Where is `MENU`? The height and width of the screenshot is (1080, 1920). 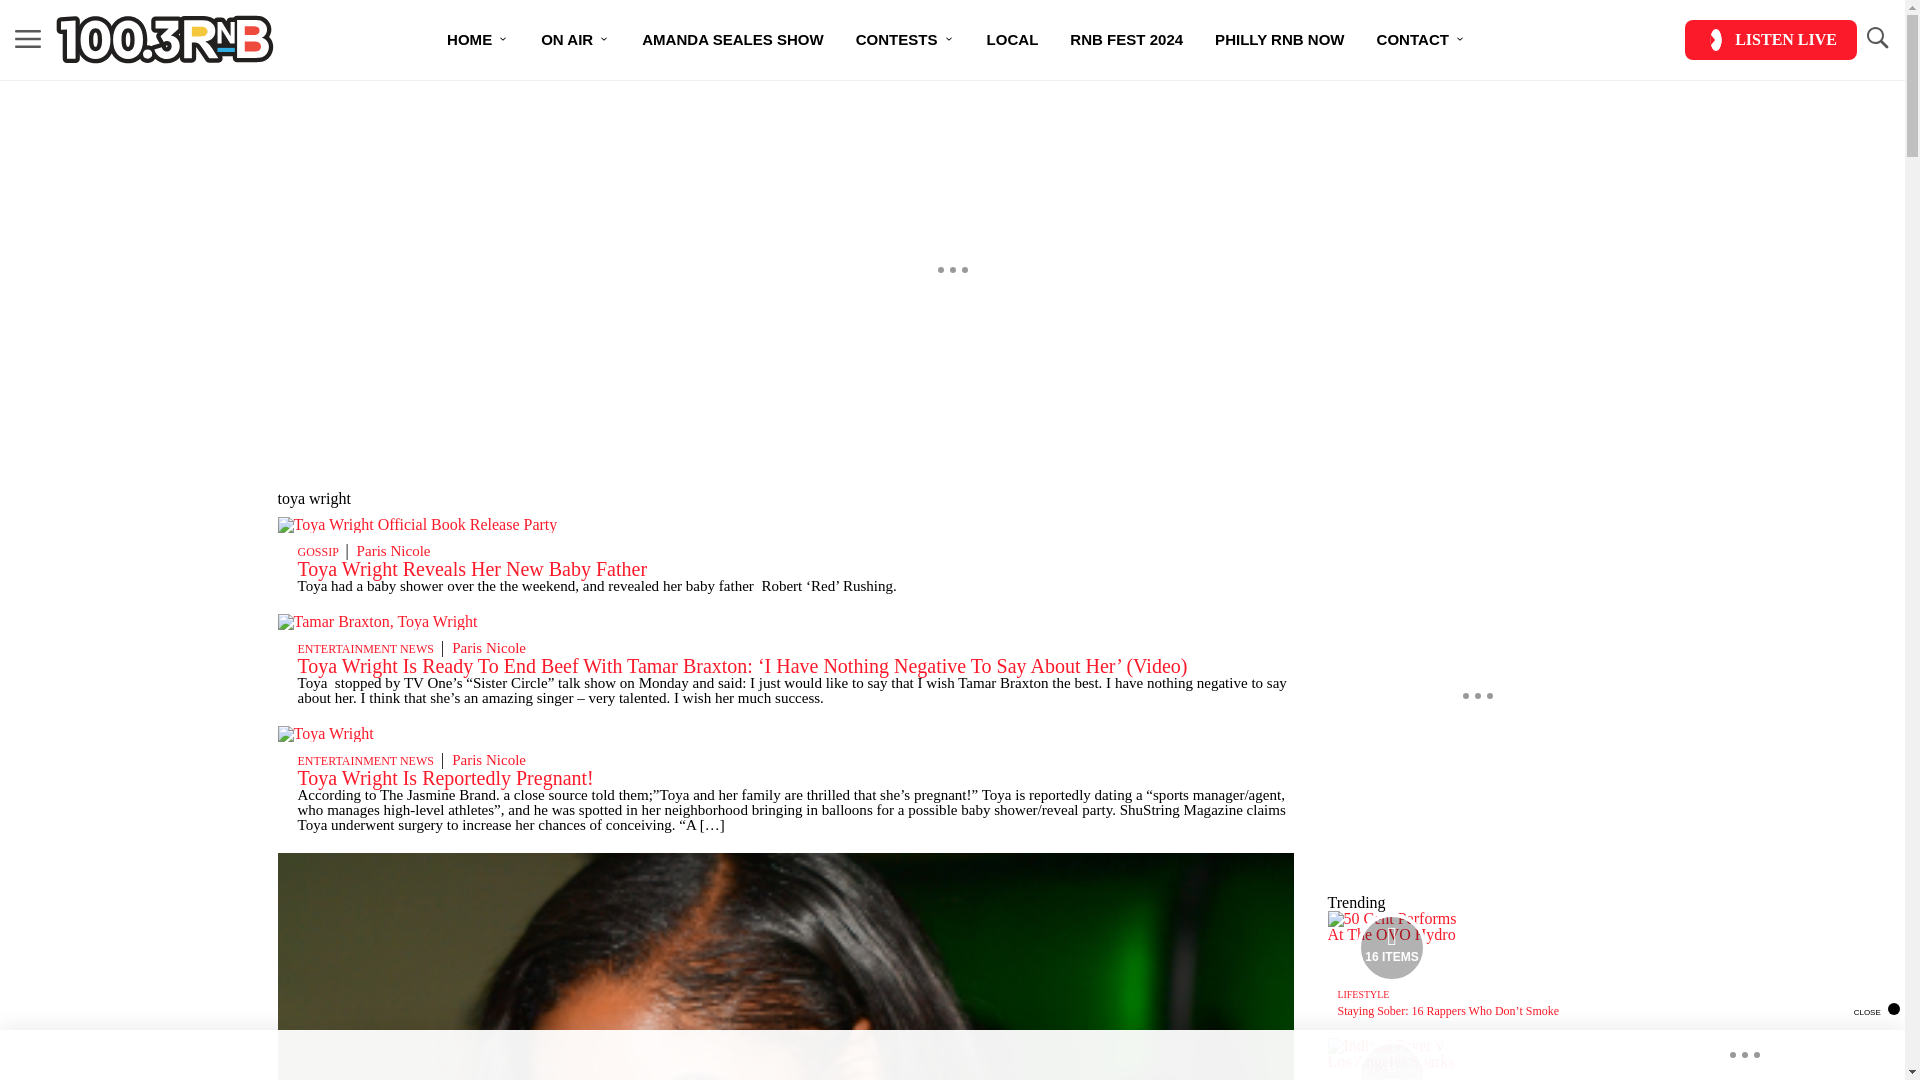 MENU is located at coordinates (28, 38).